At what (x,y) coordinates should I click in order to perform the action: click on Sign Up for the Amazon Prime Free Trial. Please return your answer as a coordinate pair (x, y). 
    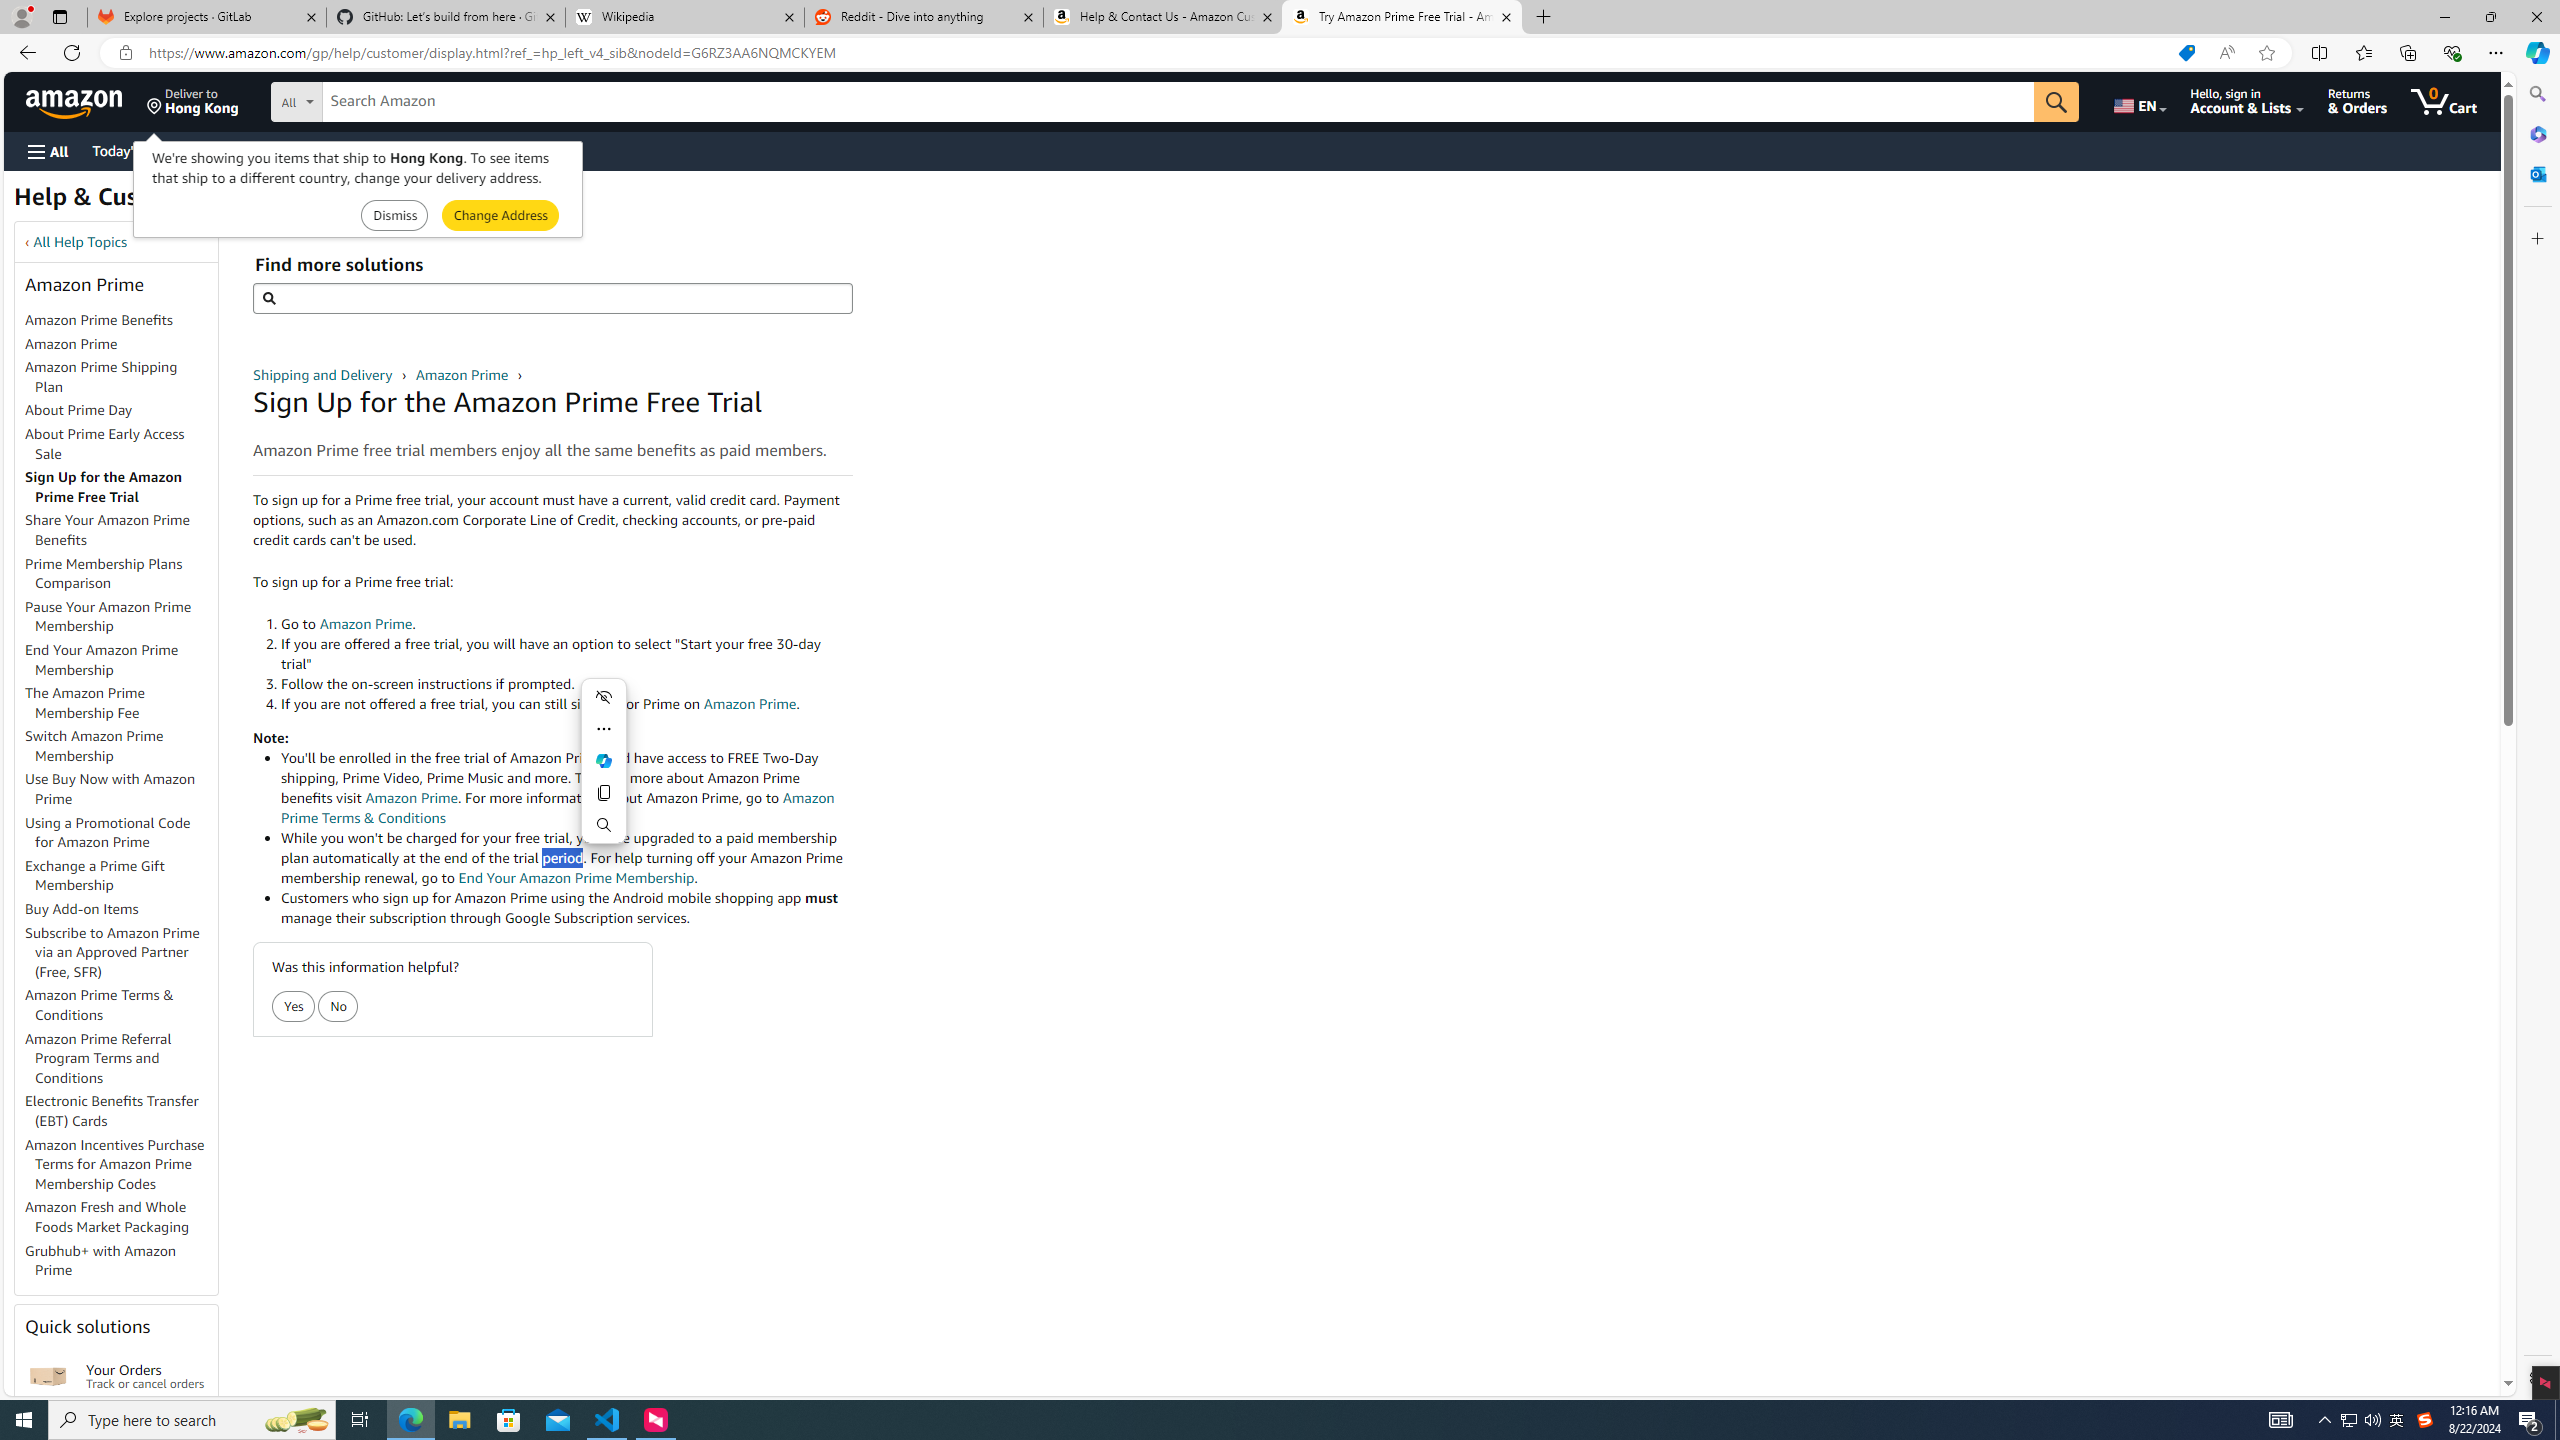
    Looking at the image, I should click on (121, 488).